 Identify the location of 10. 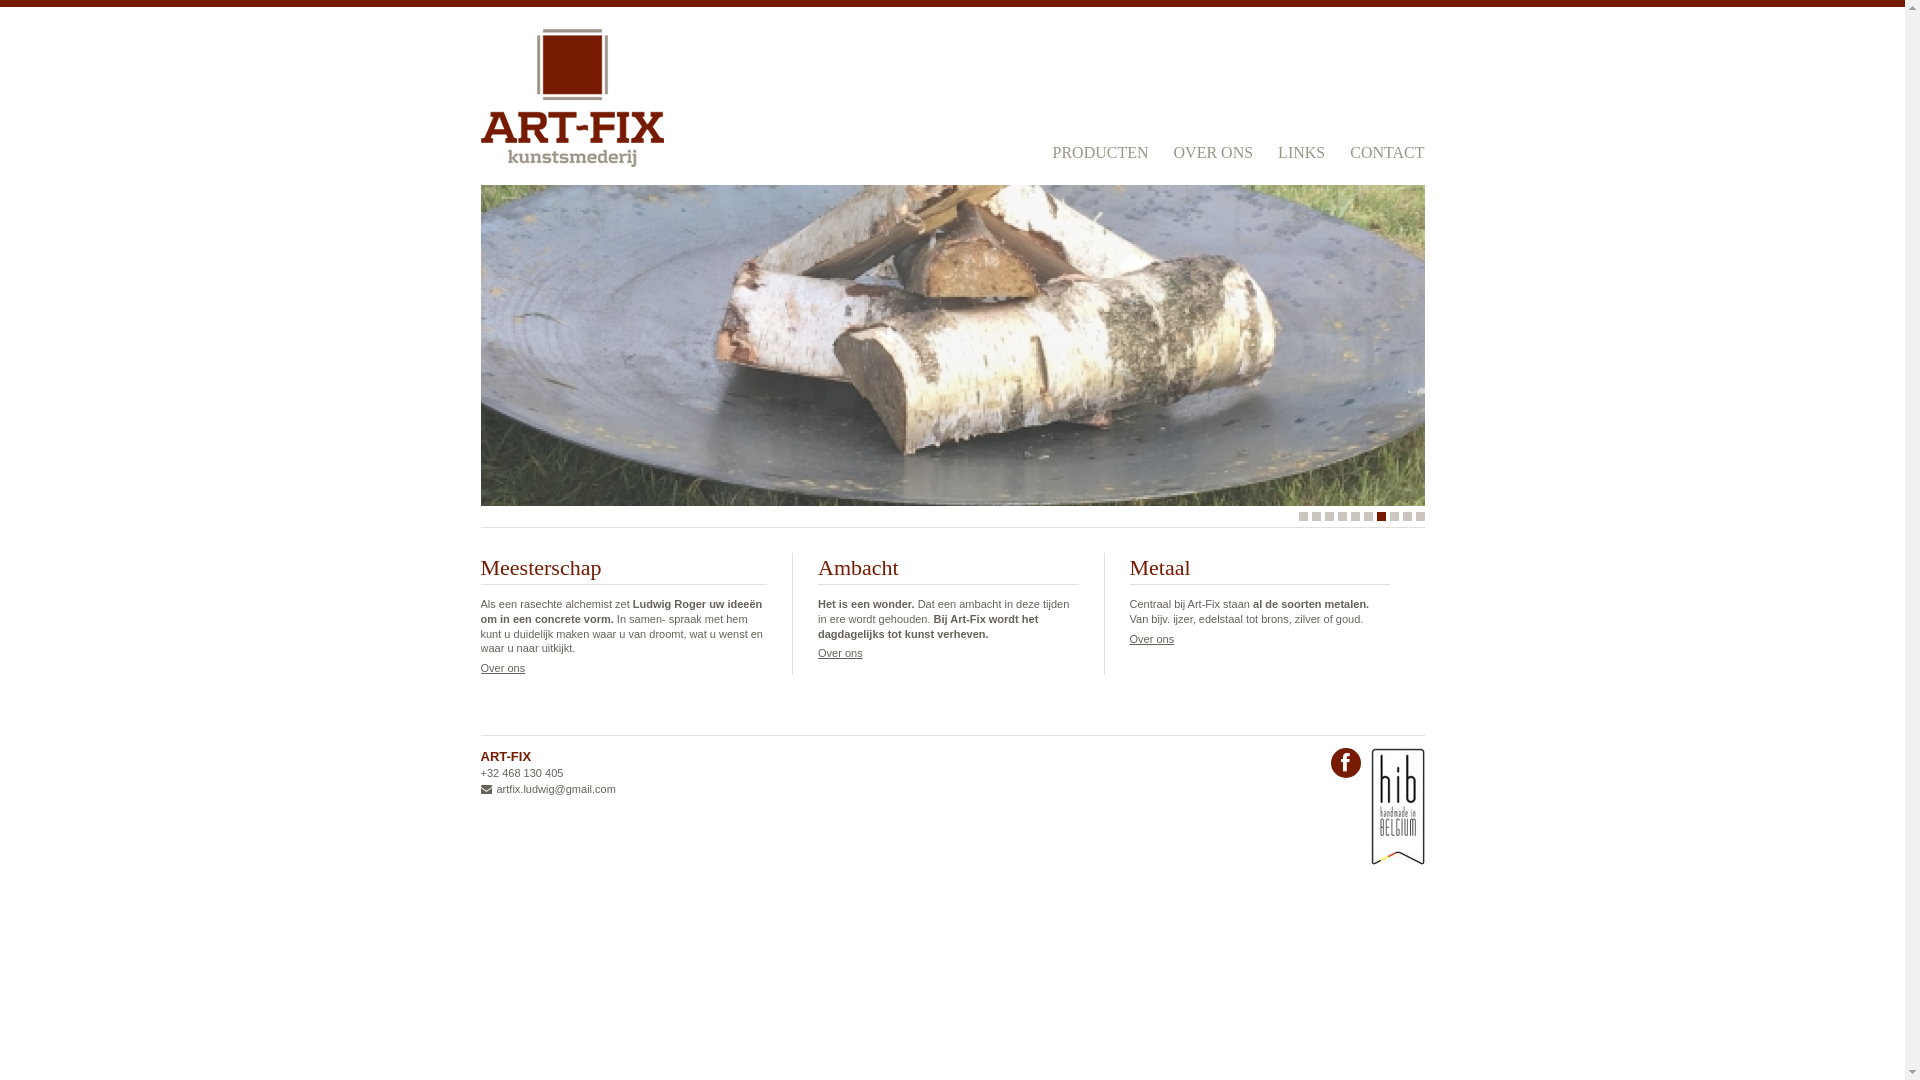
(1420, 516).